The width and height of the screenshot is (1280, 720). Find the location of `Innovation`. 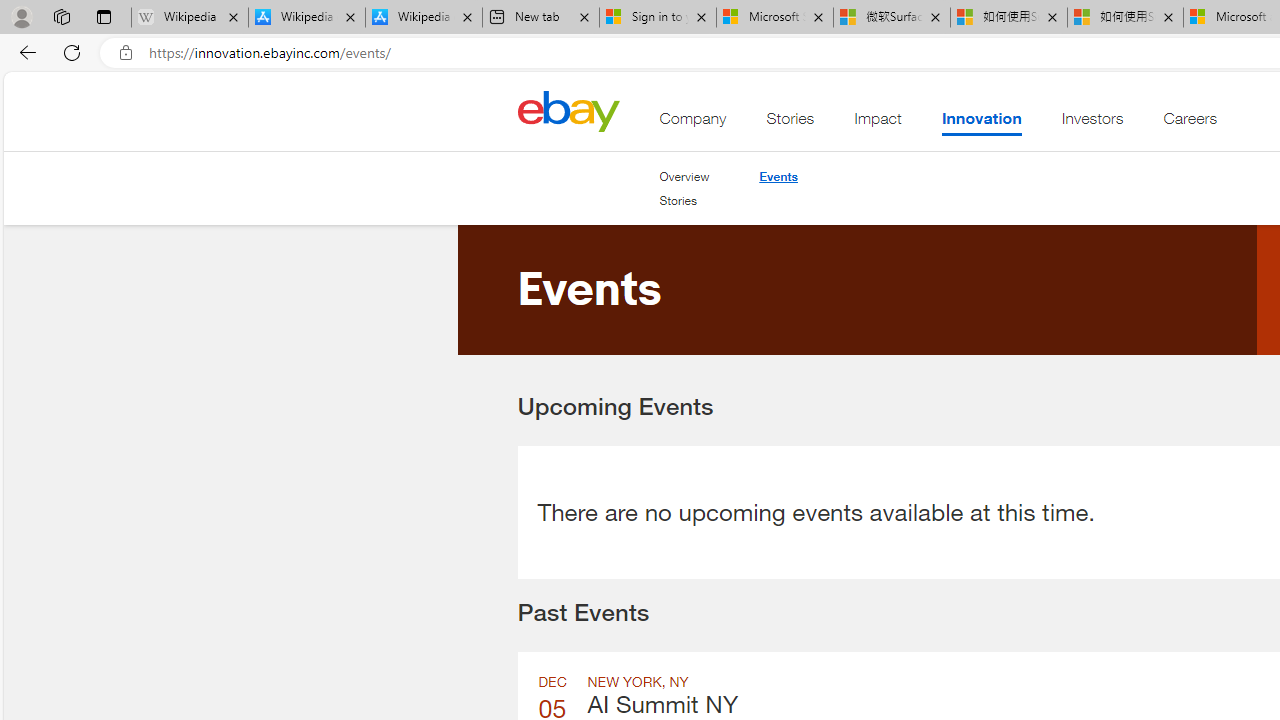

Innovation is located at coordinates (980, 123).